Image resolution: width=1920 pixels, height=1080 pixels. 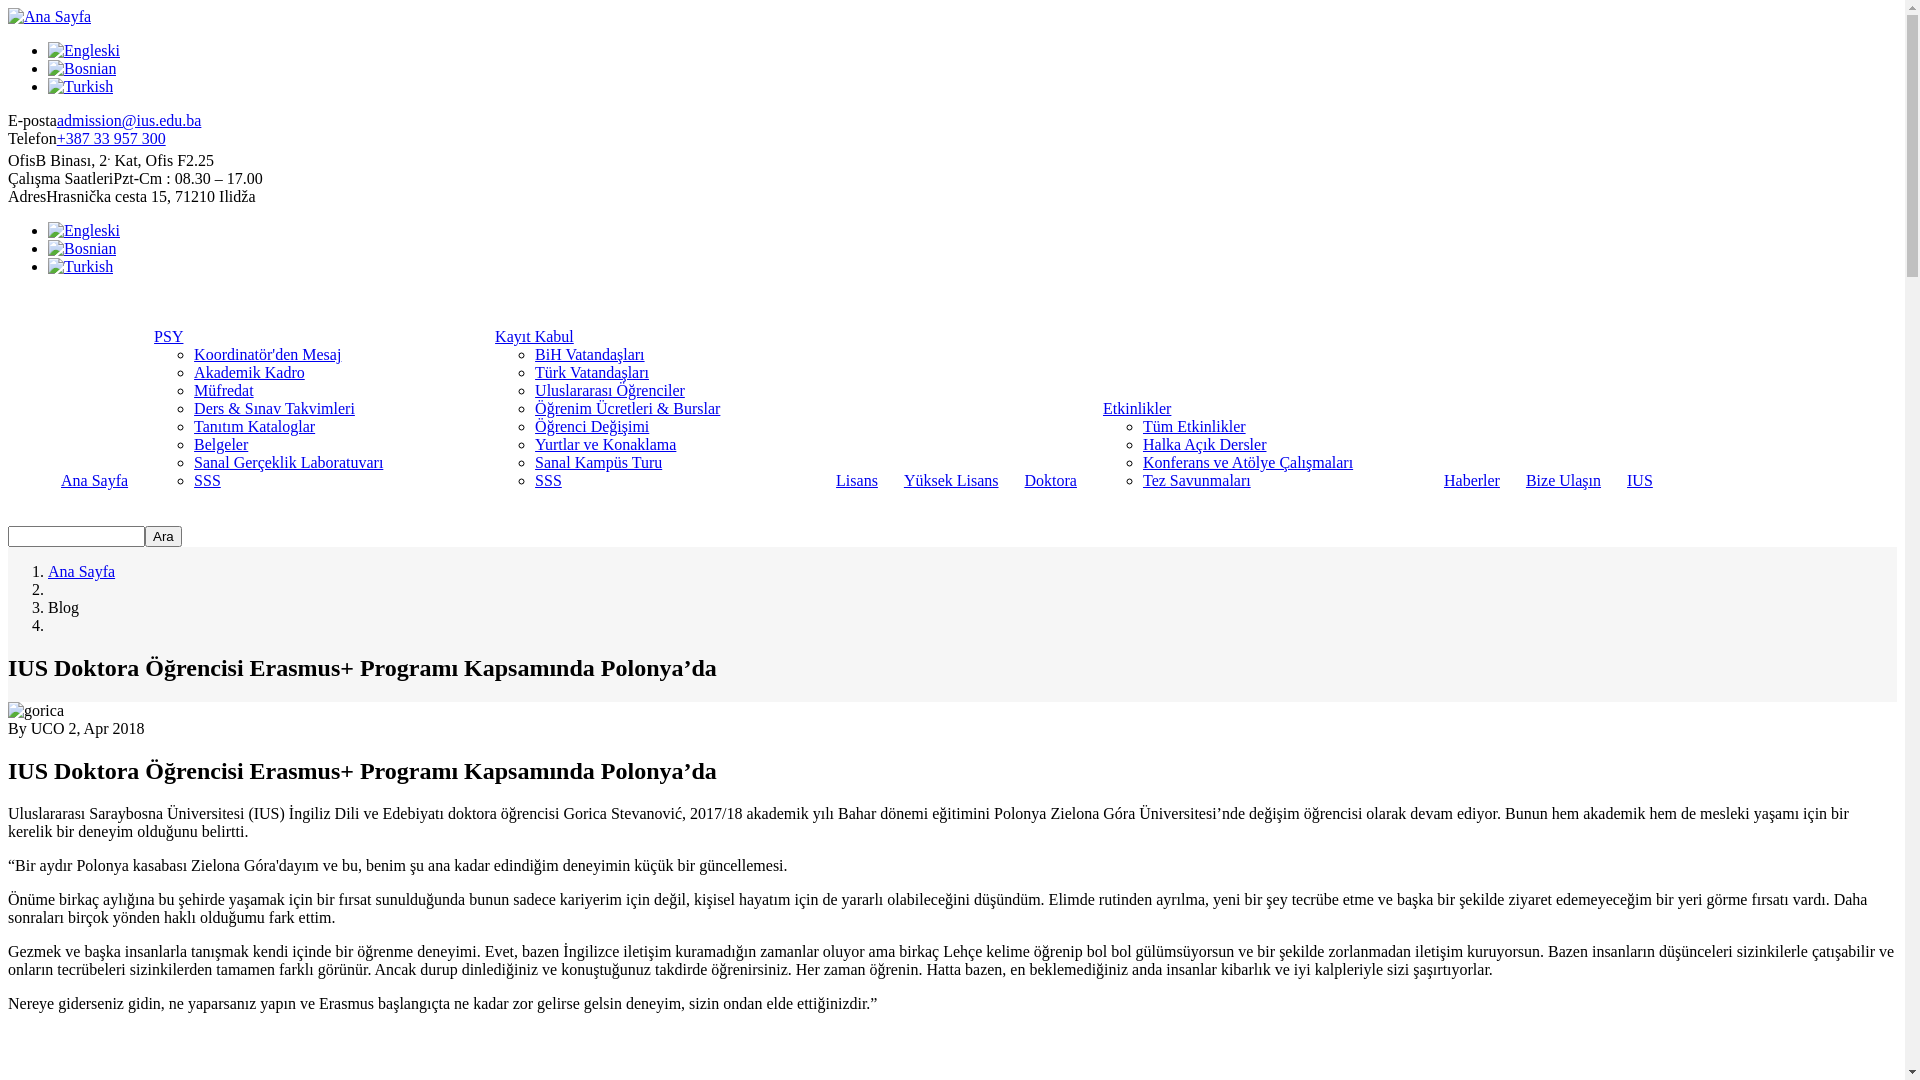 I want to click on Turkish, so click(x=80, y=86).